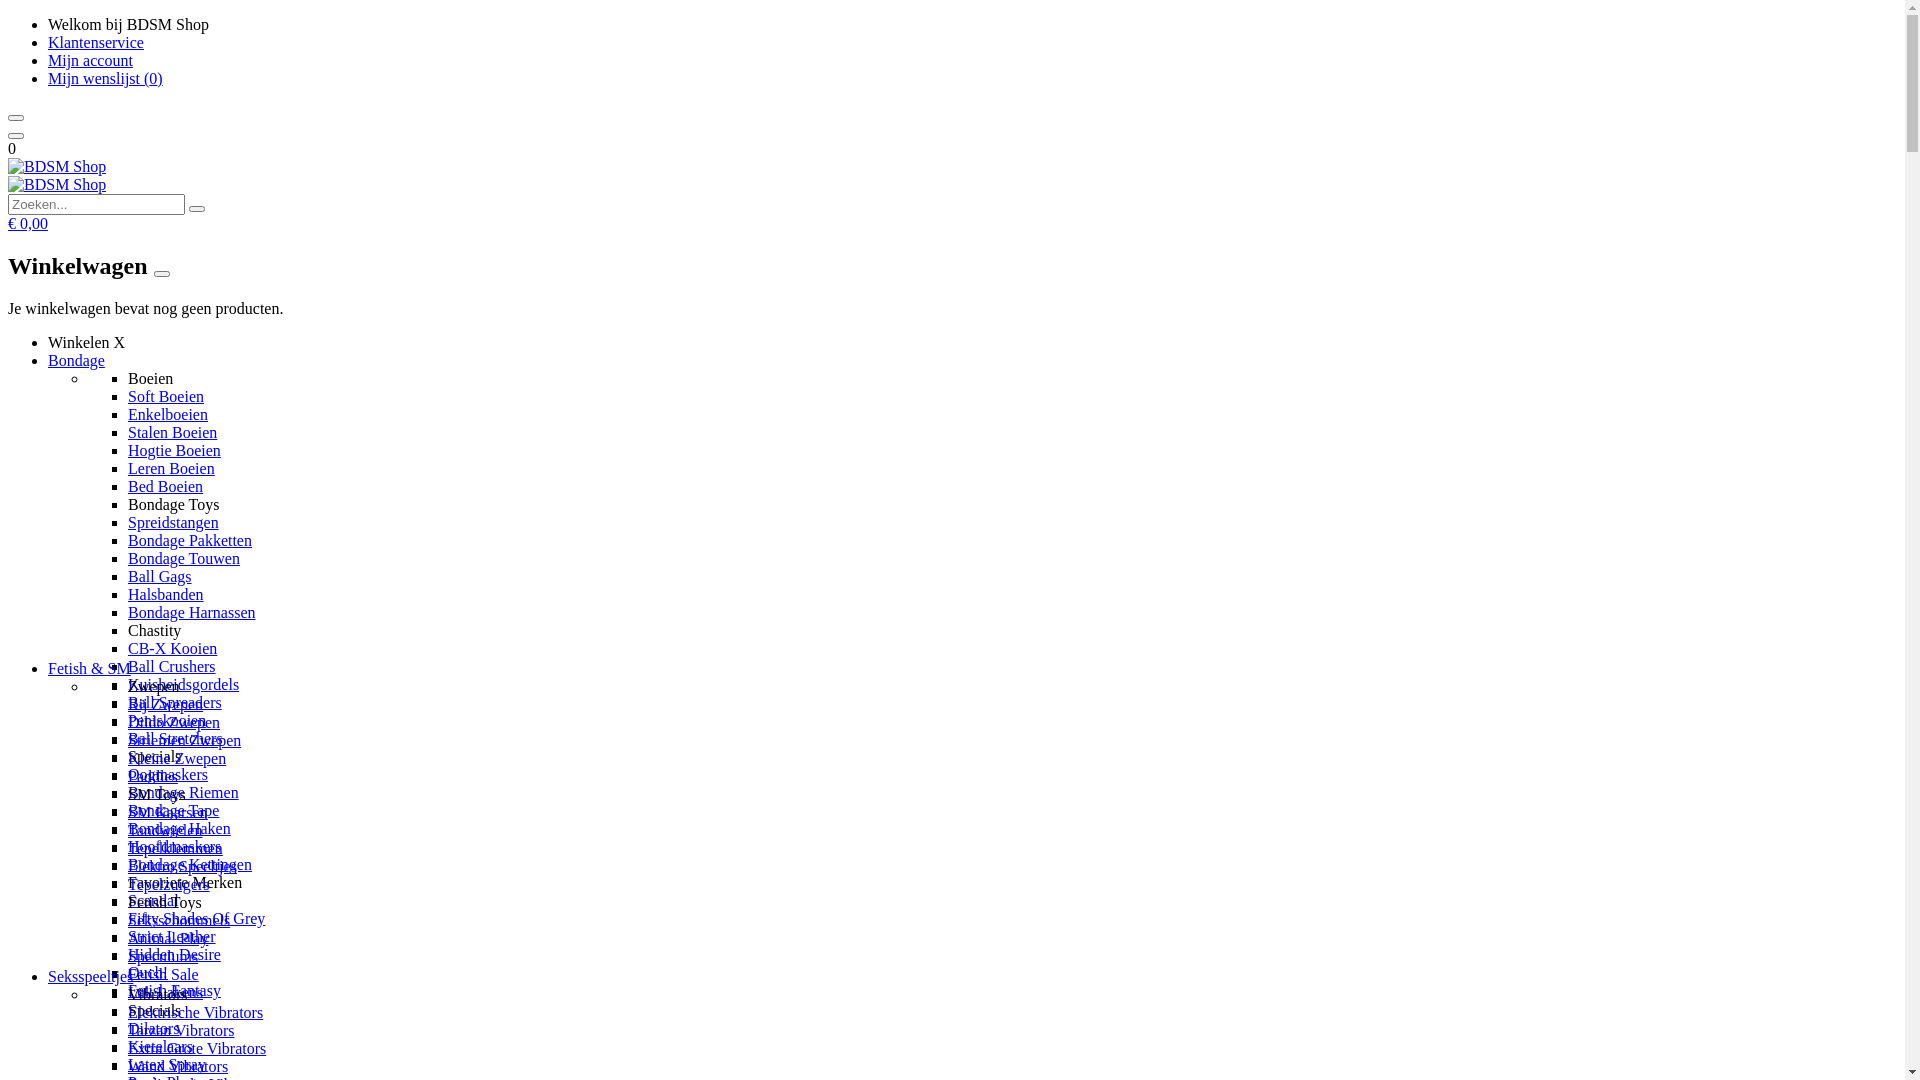  What do you see at coordinates (168, 414) in the screenshot?
I see `Enkelboeien` at bounding box center [168, 414].